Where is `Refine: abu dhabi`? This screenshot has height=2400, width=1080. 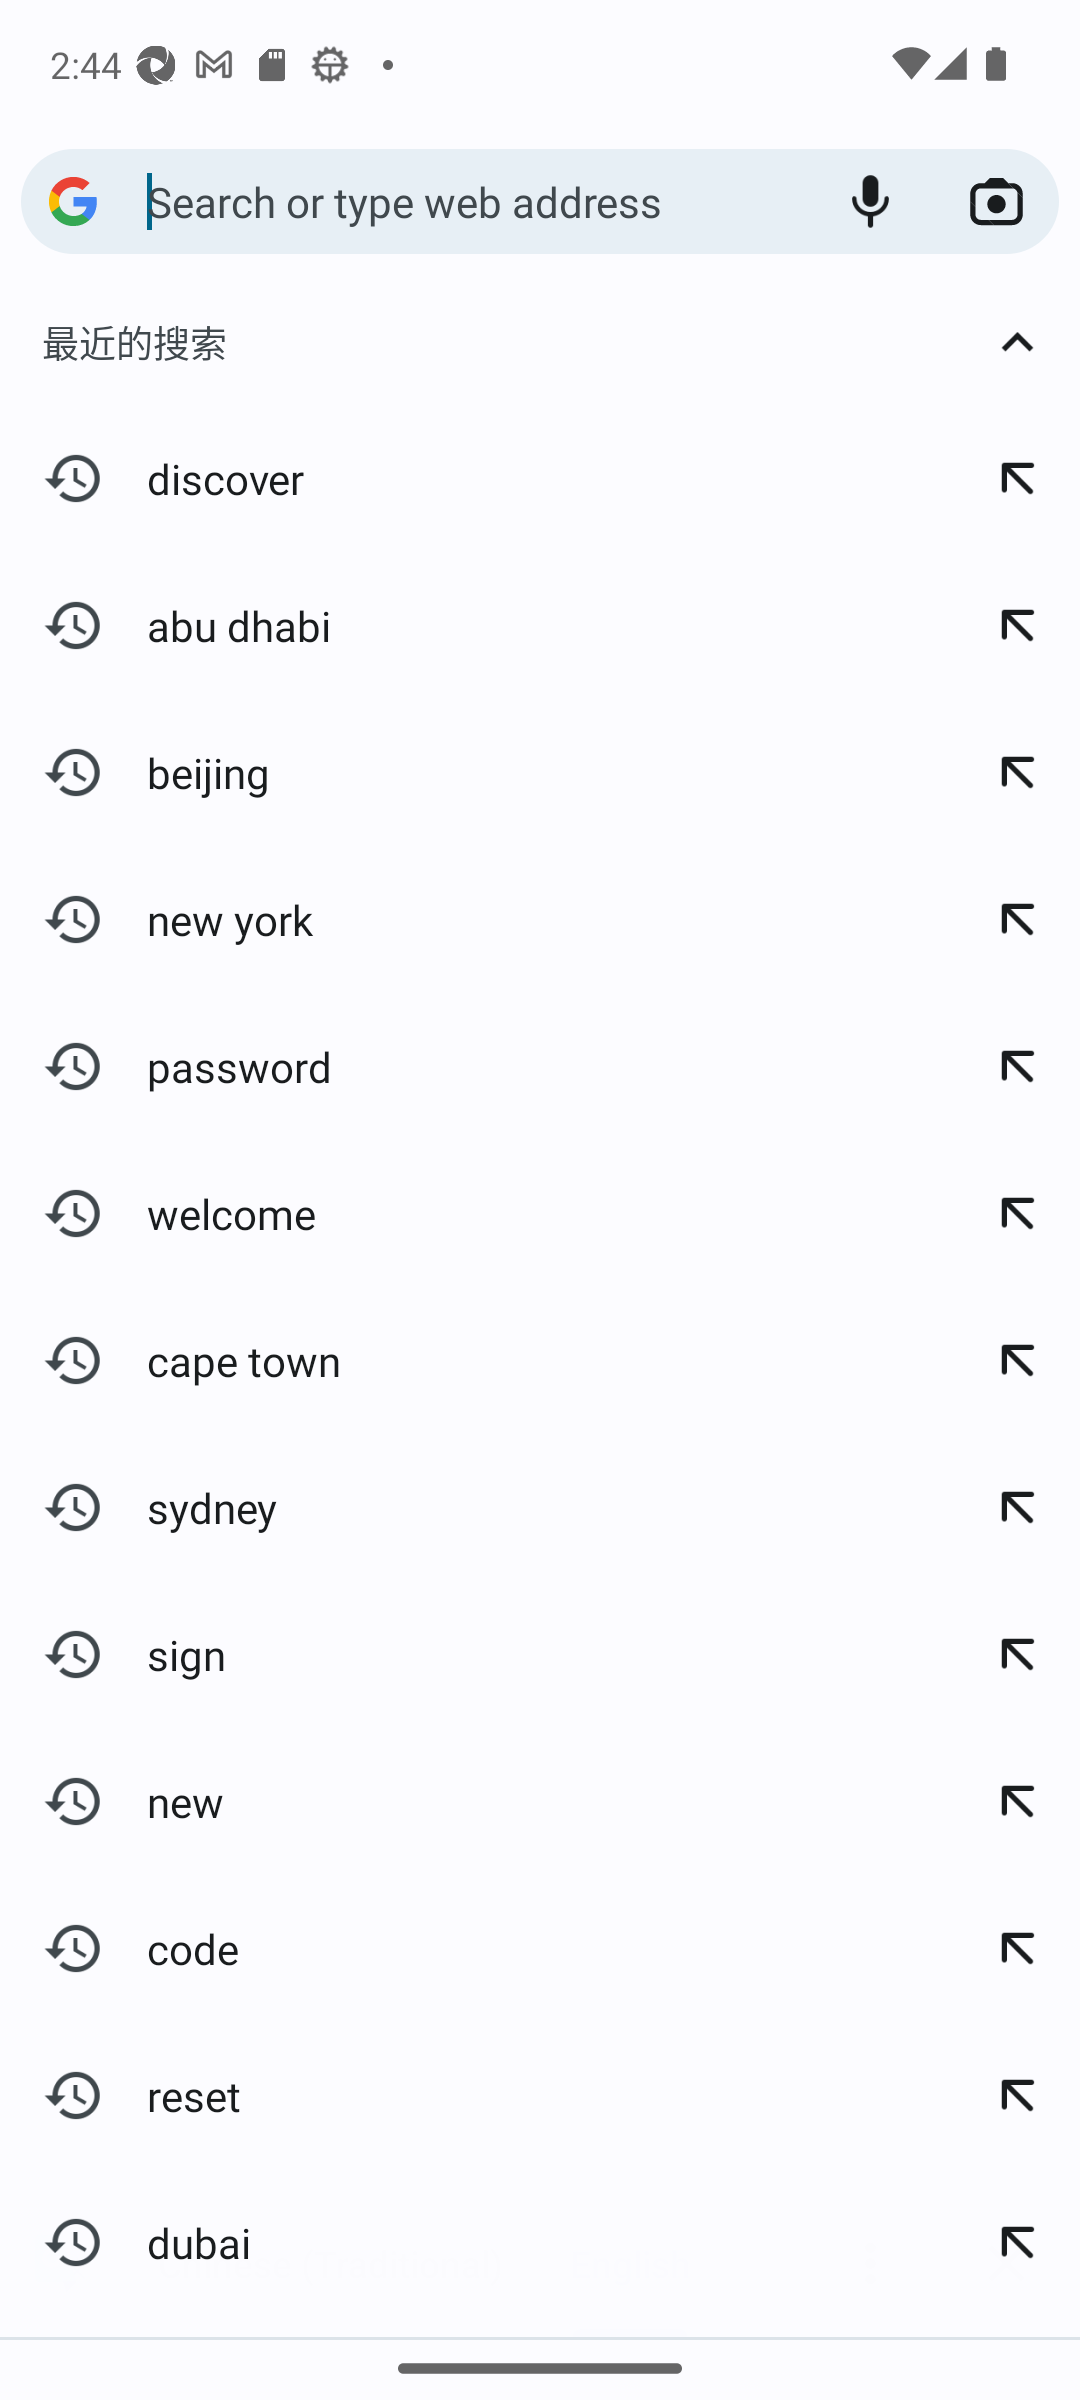
Refine: abu dhabi is located at coordinates (1016, 625).